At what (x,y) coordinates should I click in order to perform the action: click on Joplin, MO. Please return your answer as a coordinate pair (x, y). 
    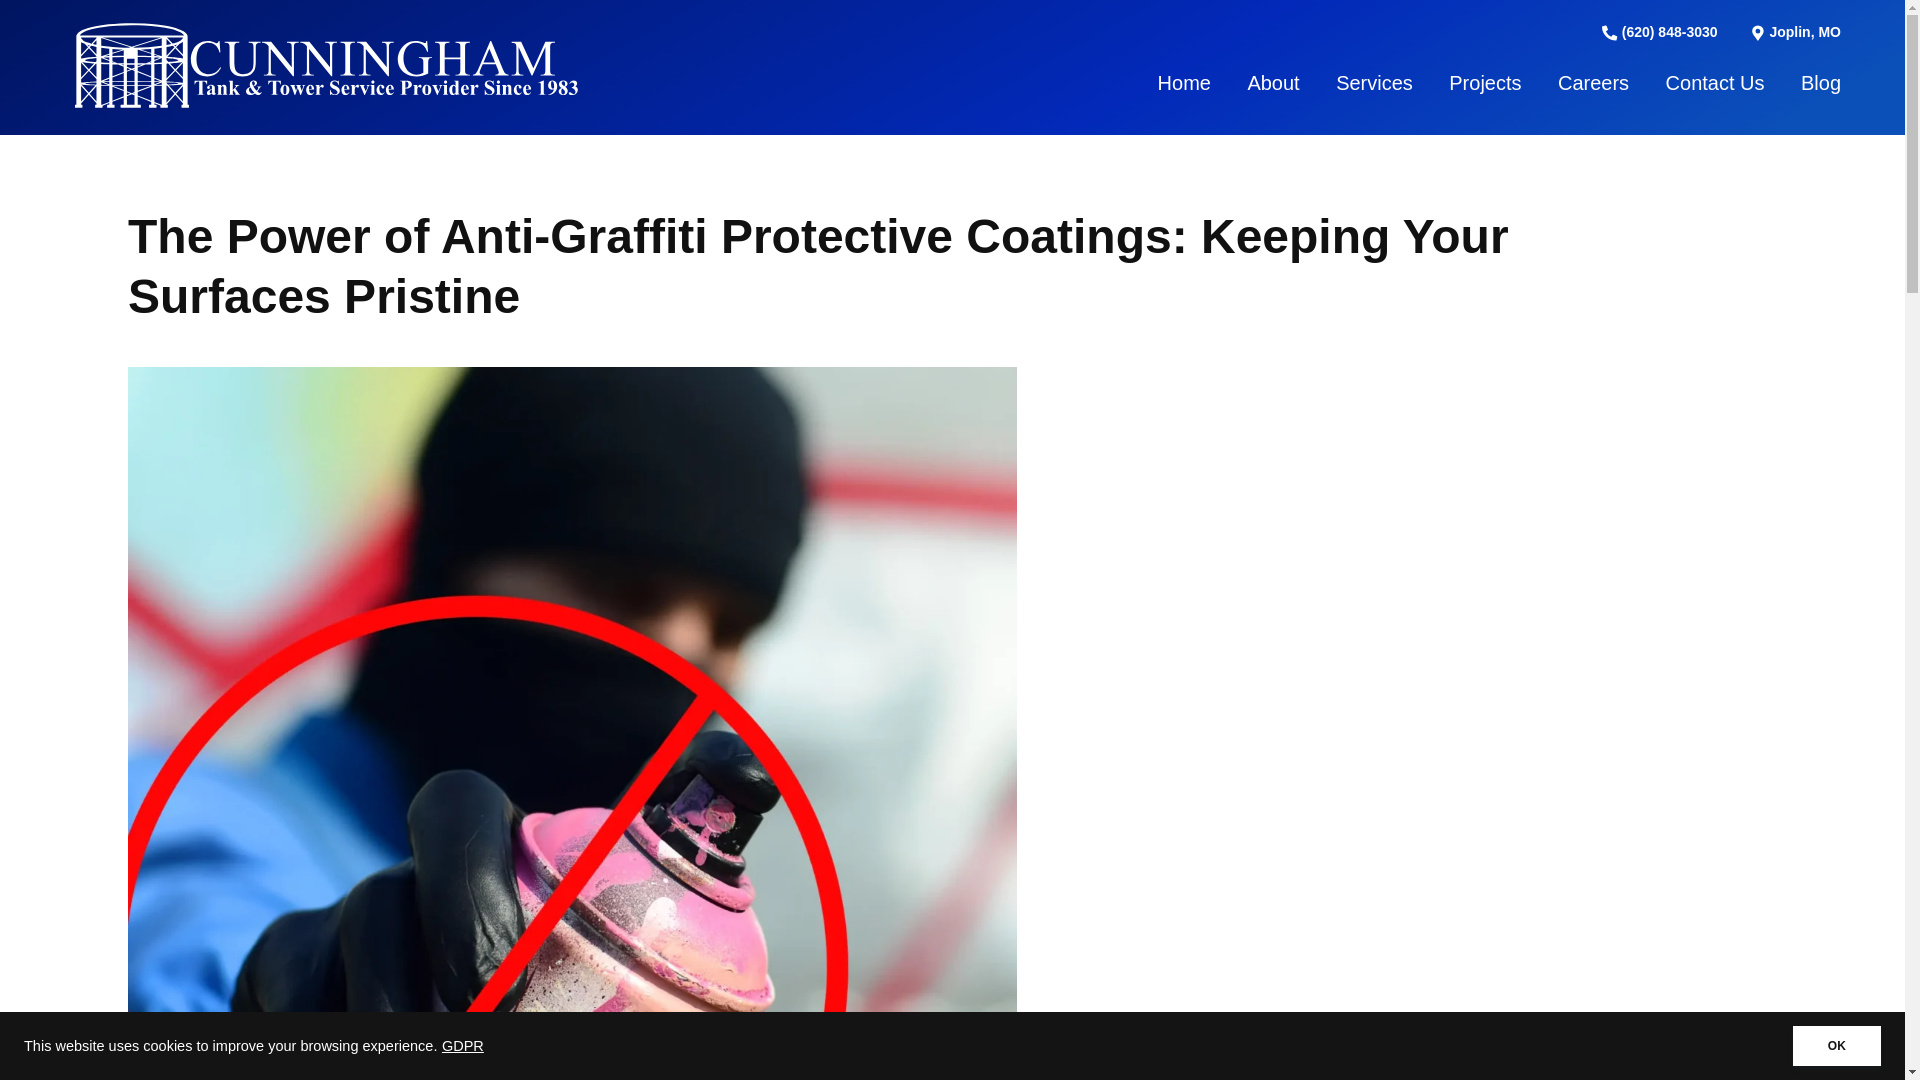
    Looking at the image, I should click on (1795, 31).